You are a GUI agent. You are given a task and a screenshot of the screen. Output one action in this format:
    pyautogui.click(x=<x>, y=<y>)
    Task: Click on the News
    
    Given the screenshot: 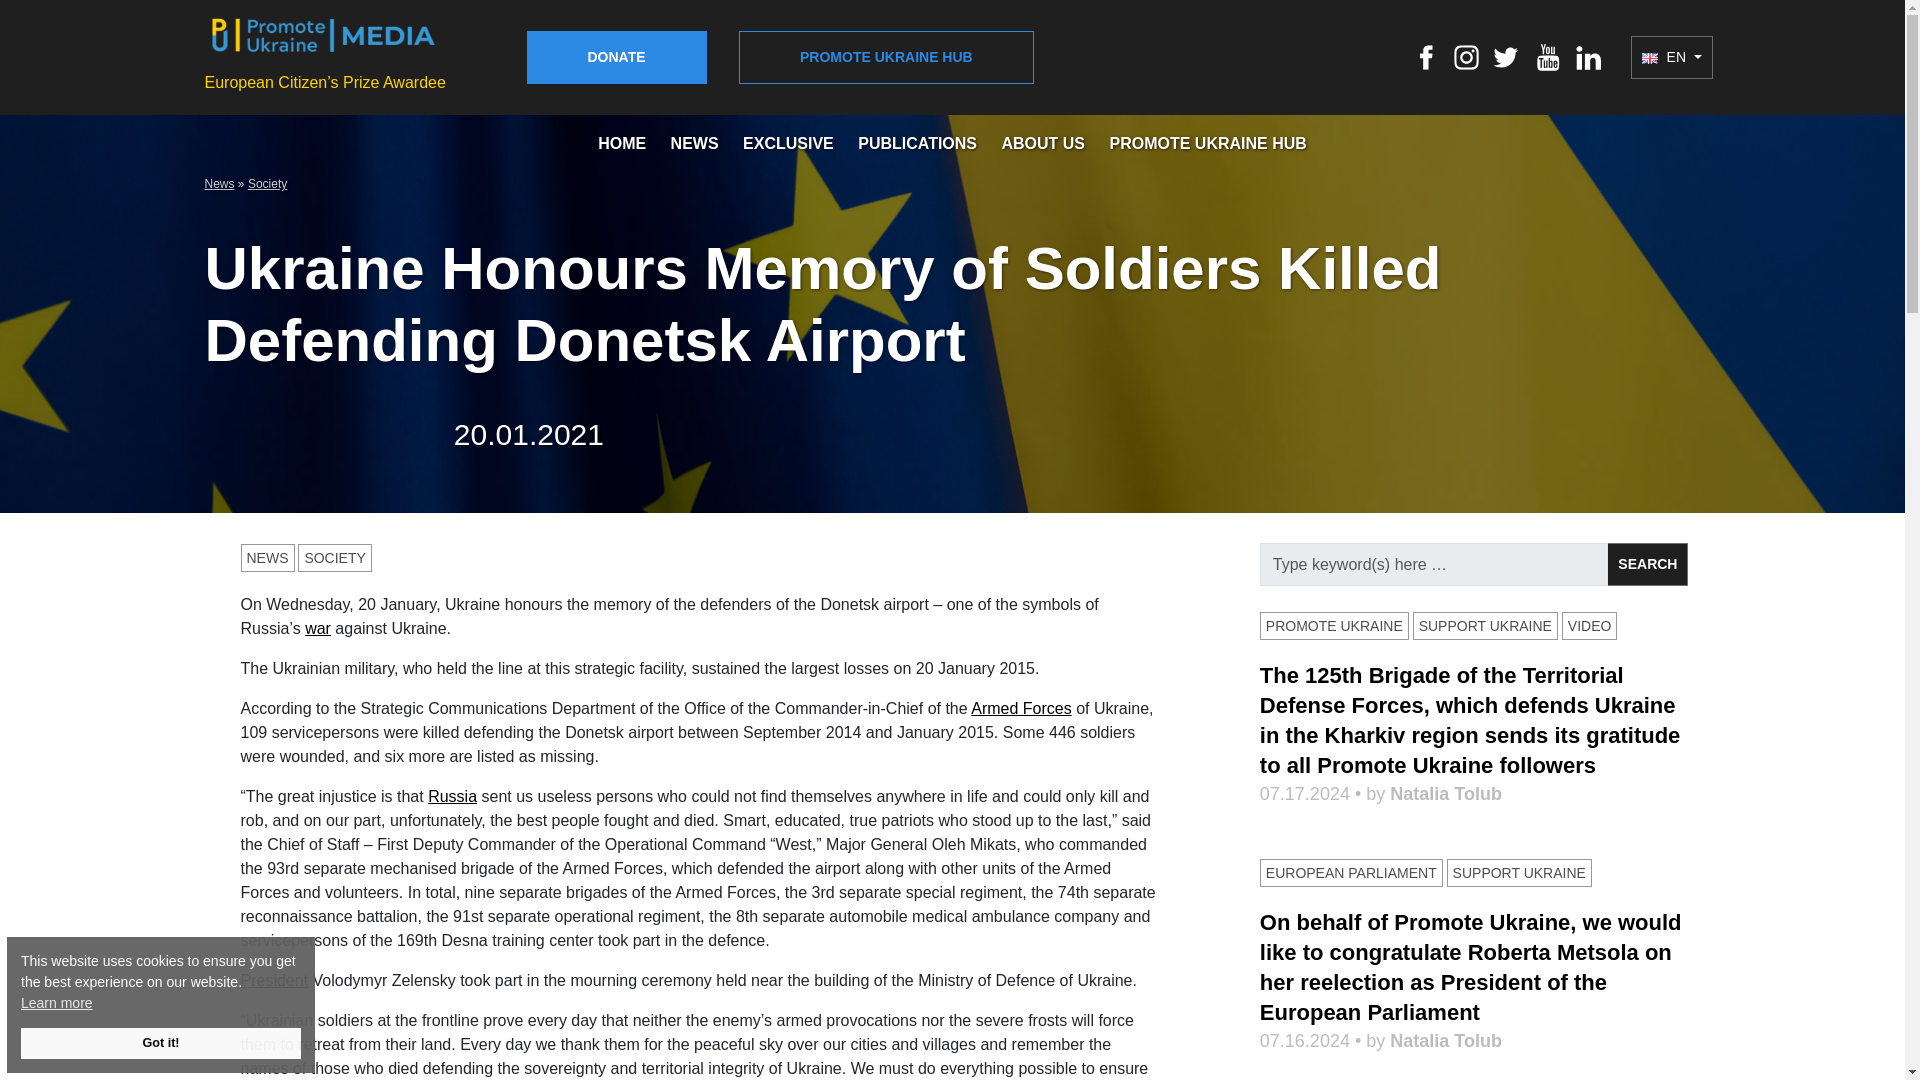 What is the action you would take?
    pyautogui.click(x=218, y=184)
    